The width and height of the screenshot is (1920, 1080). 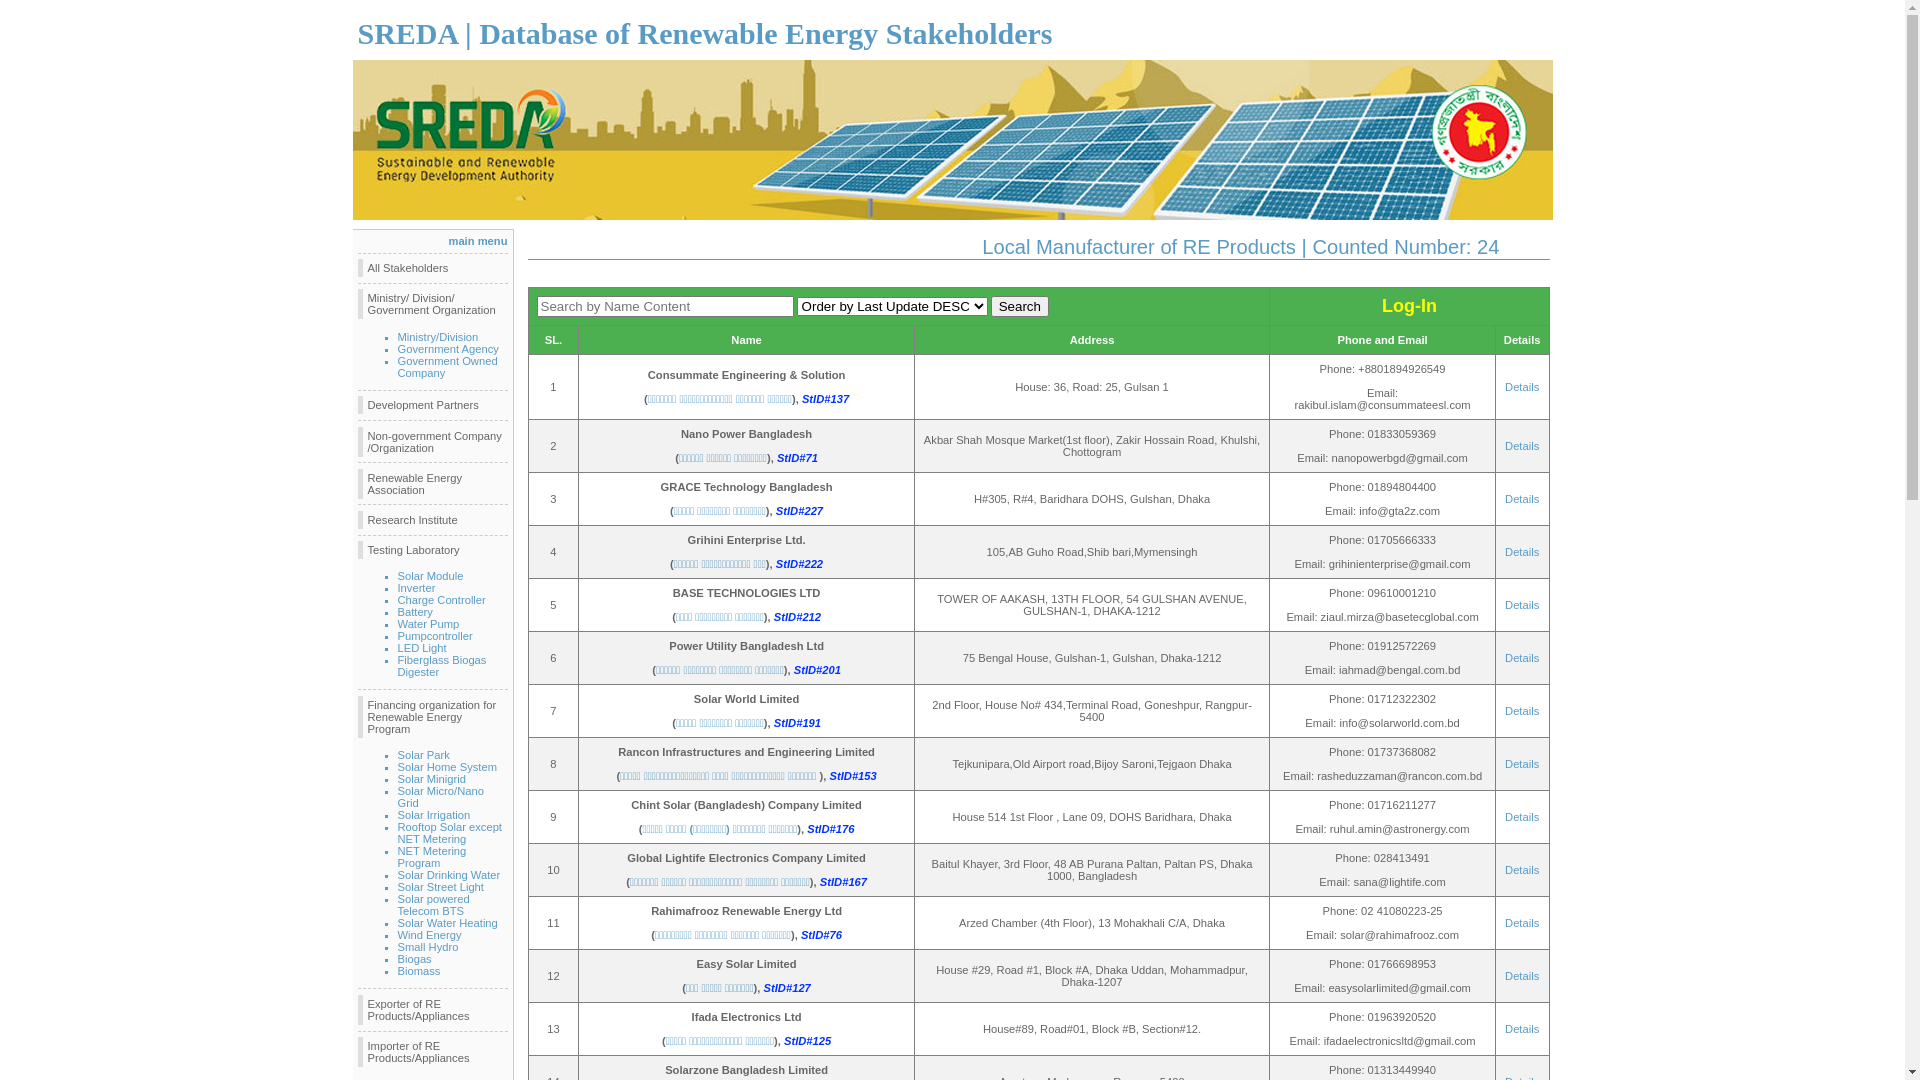 What do you see at coordinates (448, 349) in the screenshot?
I see `Government Agency` at bounding box center [448, 349].